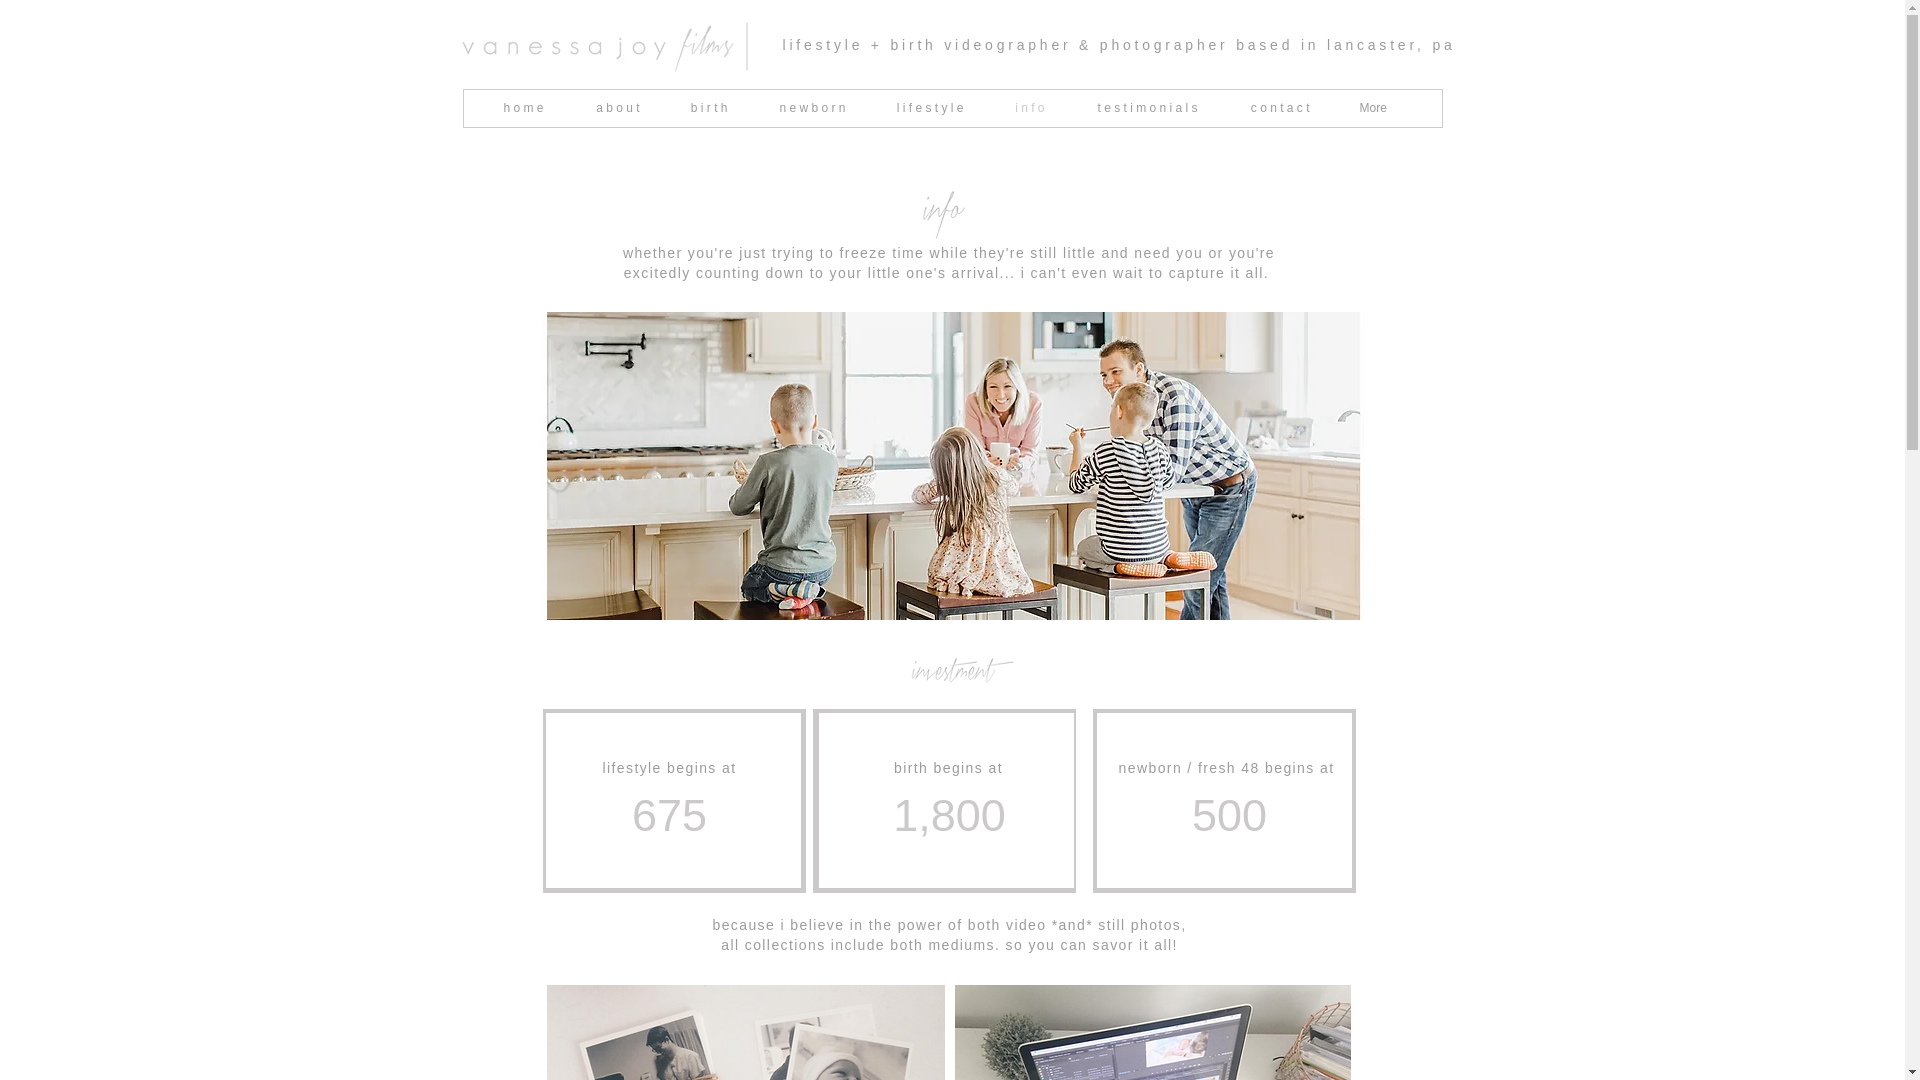  I want to click on h o m e, so click(523, 108).